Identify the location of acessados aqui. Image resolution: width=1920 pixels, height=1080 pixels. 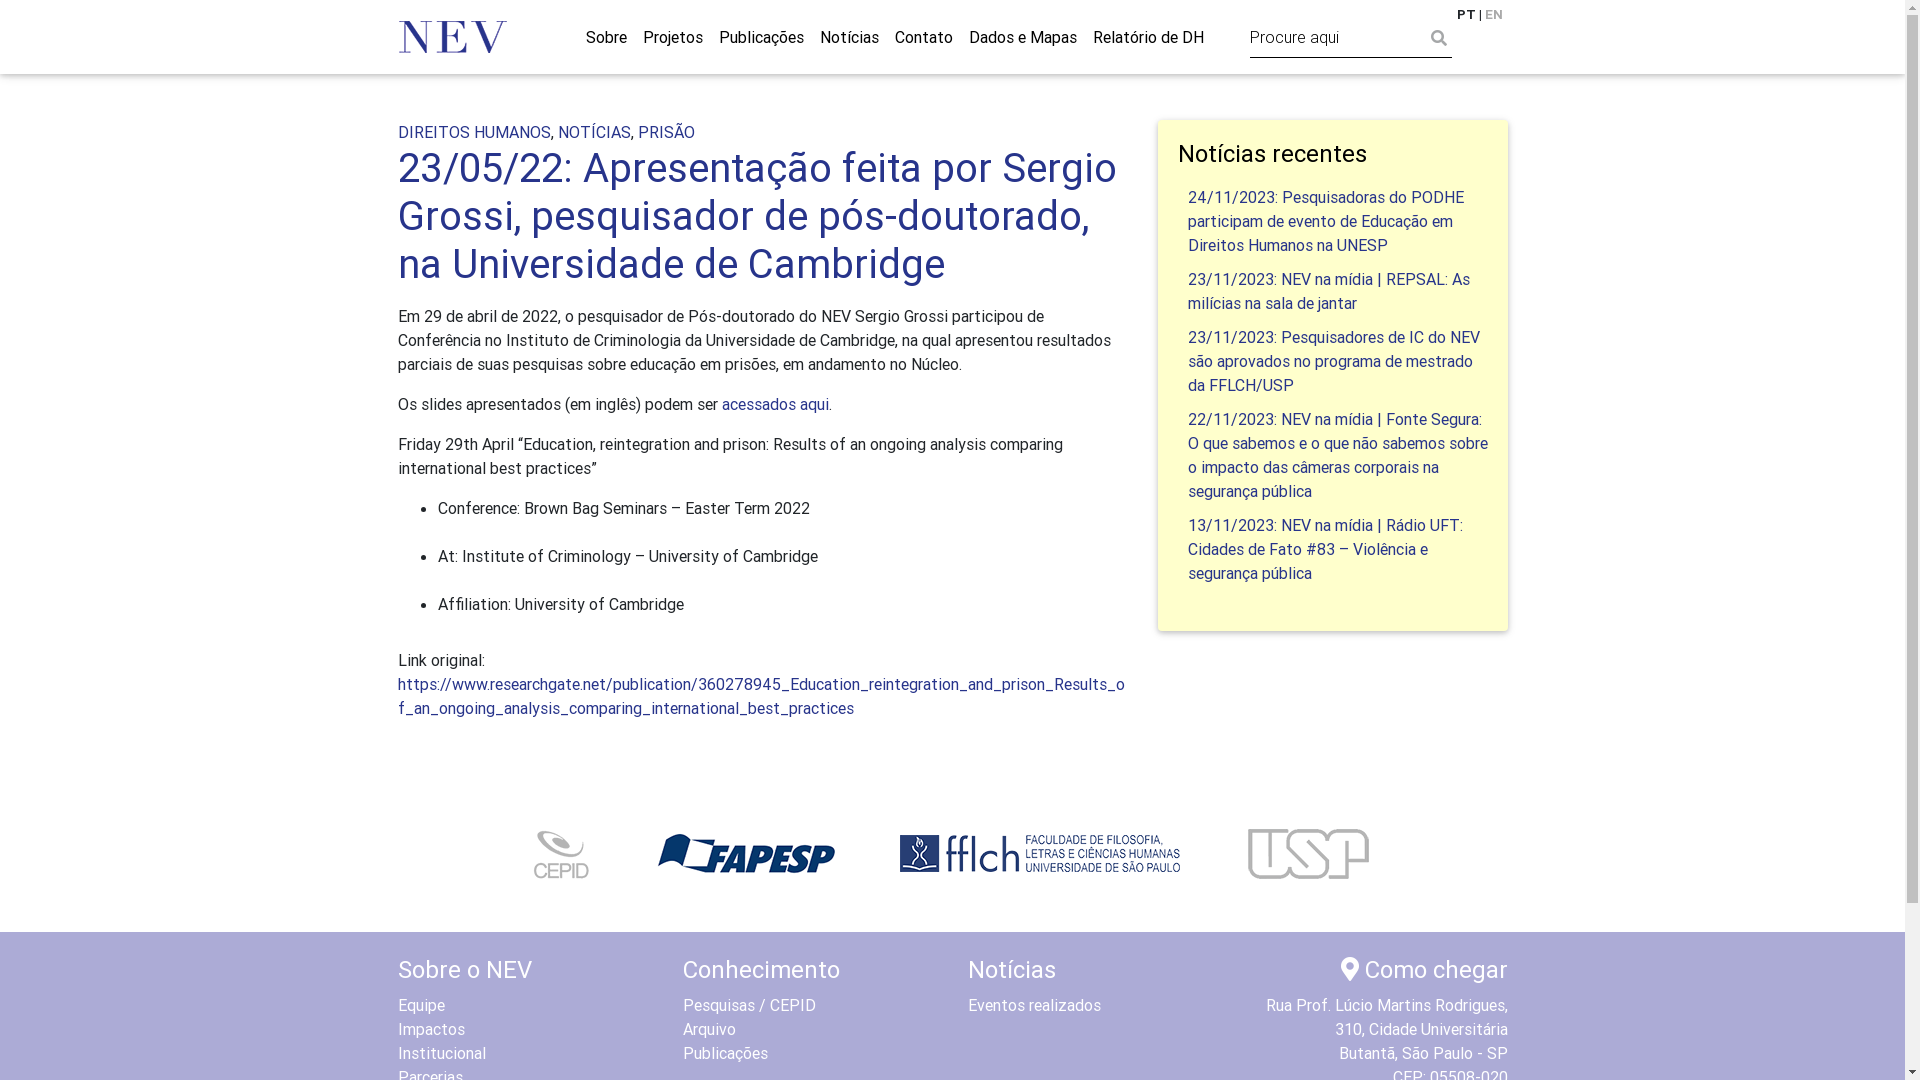
(776, 404).